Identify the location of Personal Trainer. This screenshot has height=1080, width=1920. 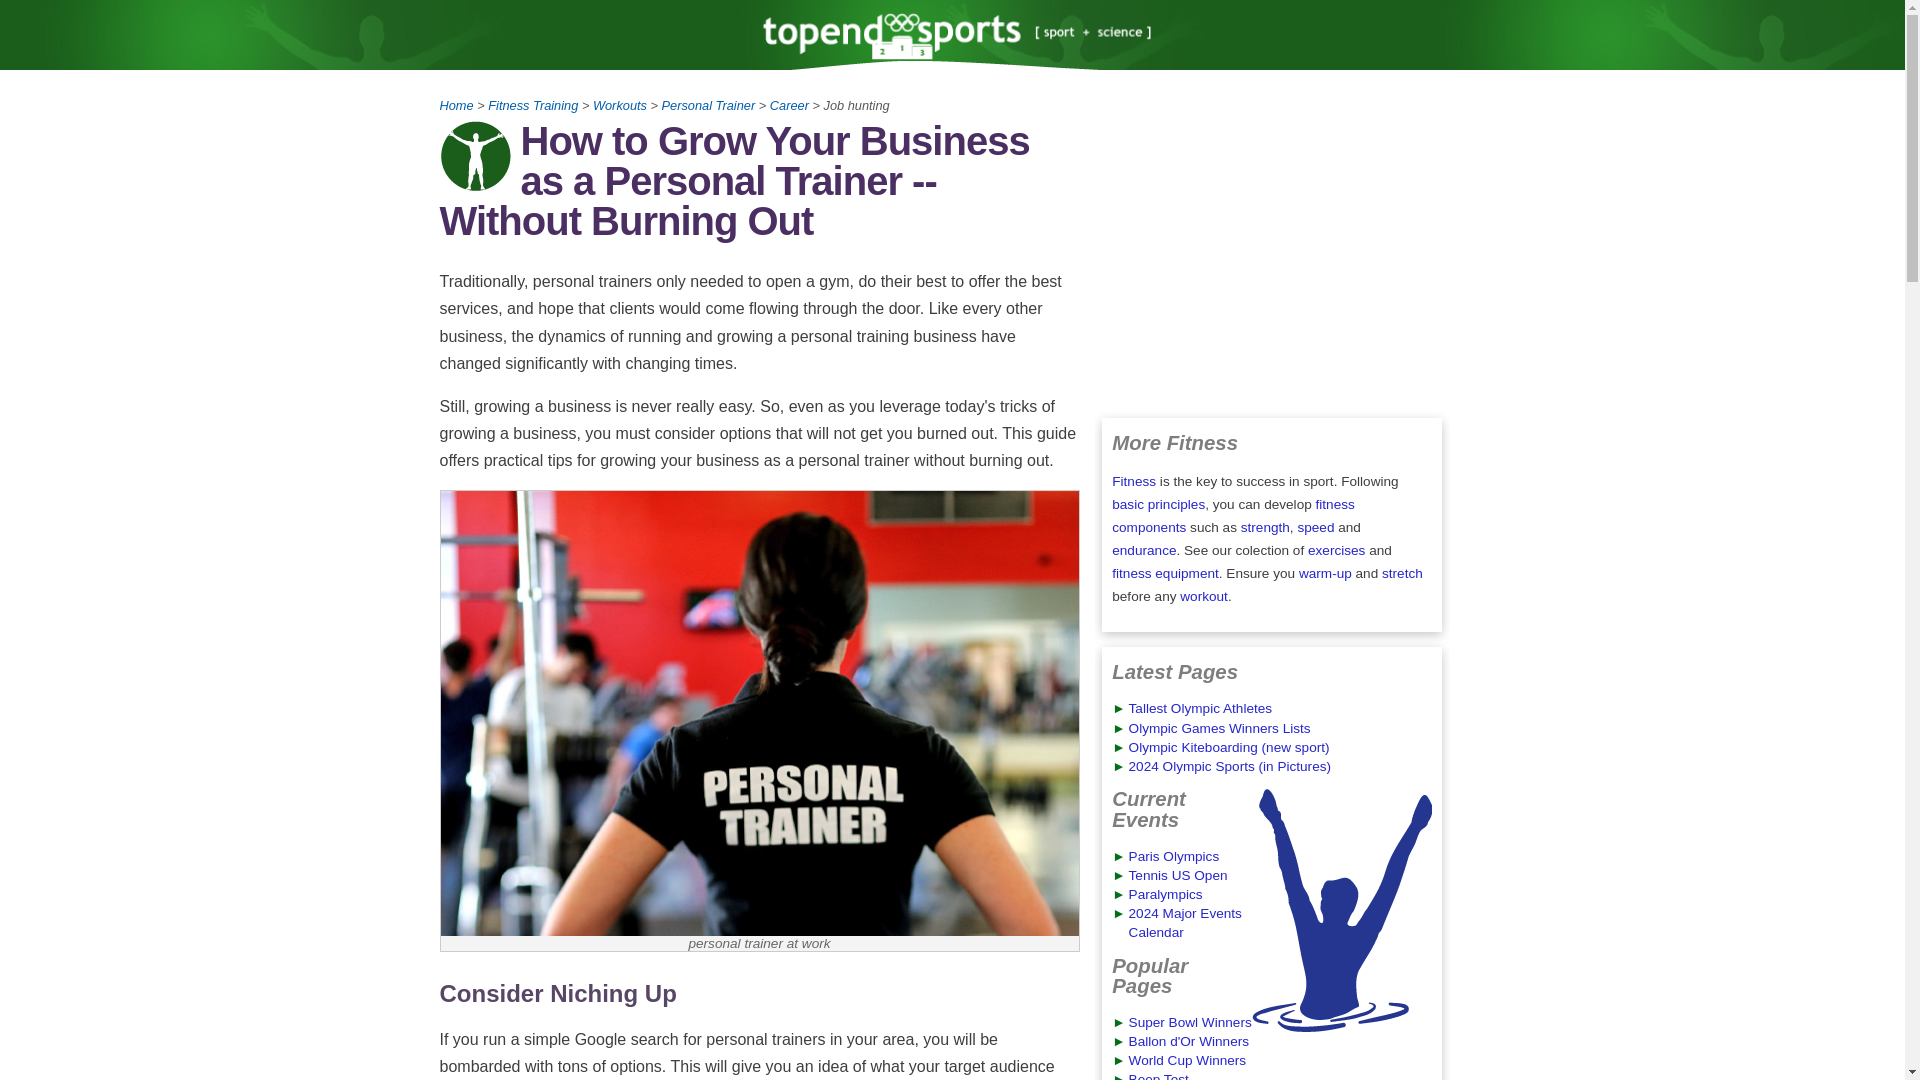
(709, 106).